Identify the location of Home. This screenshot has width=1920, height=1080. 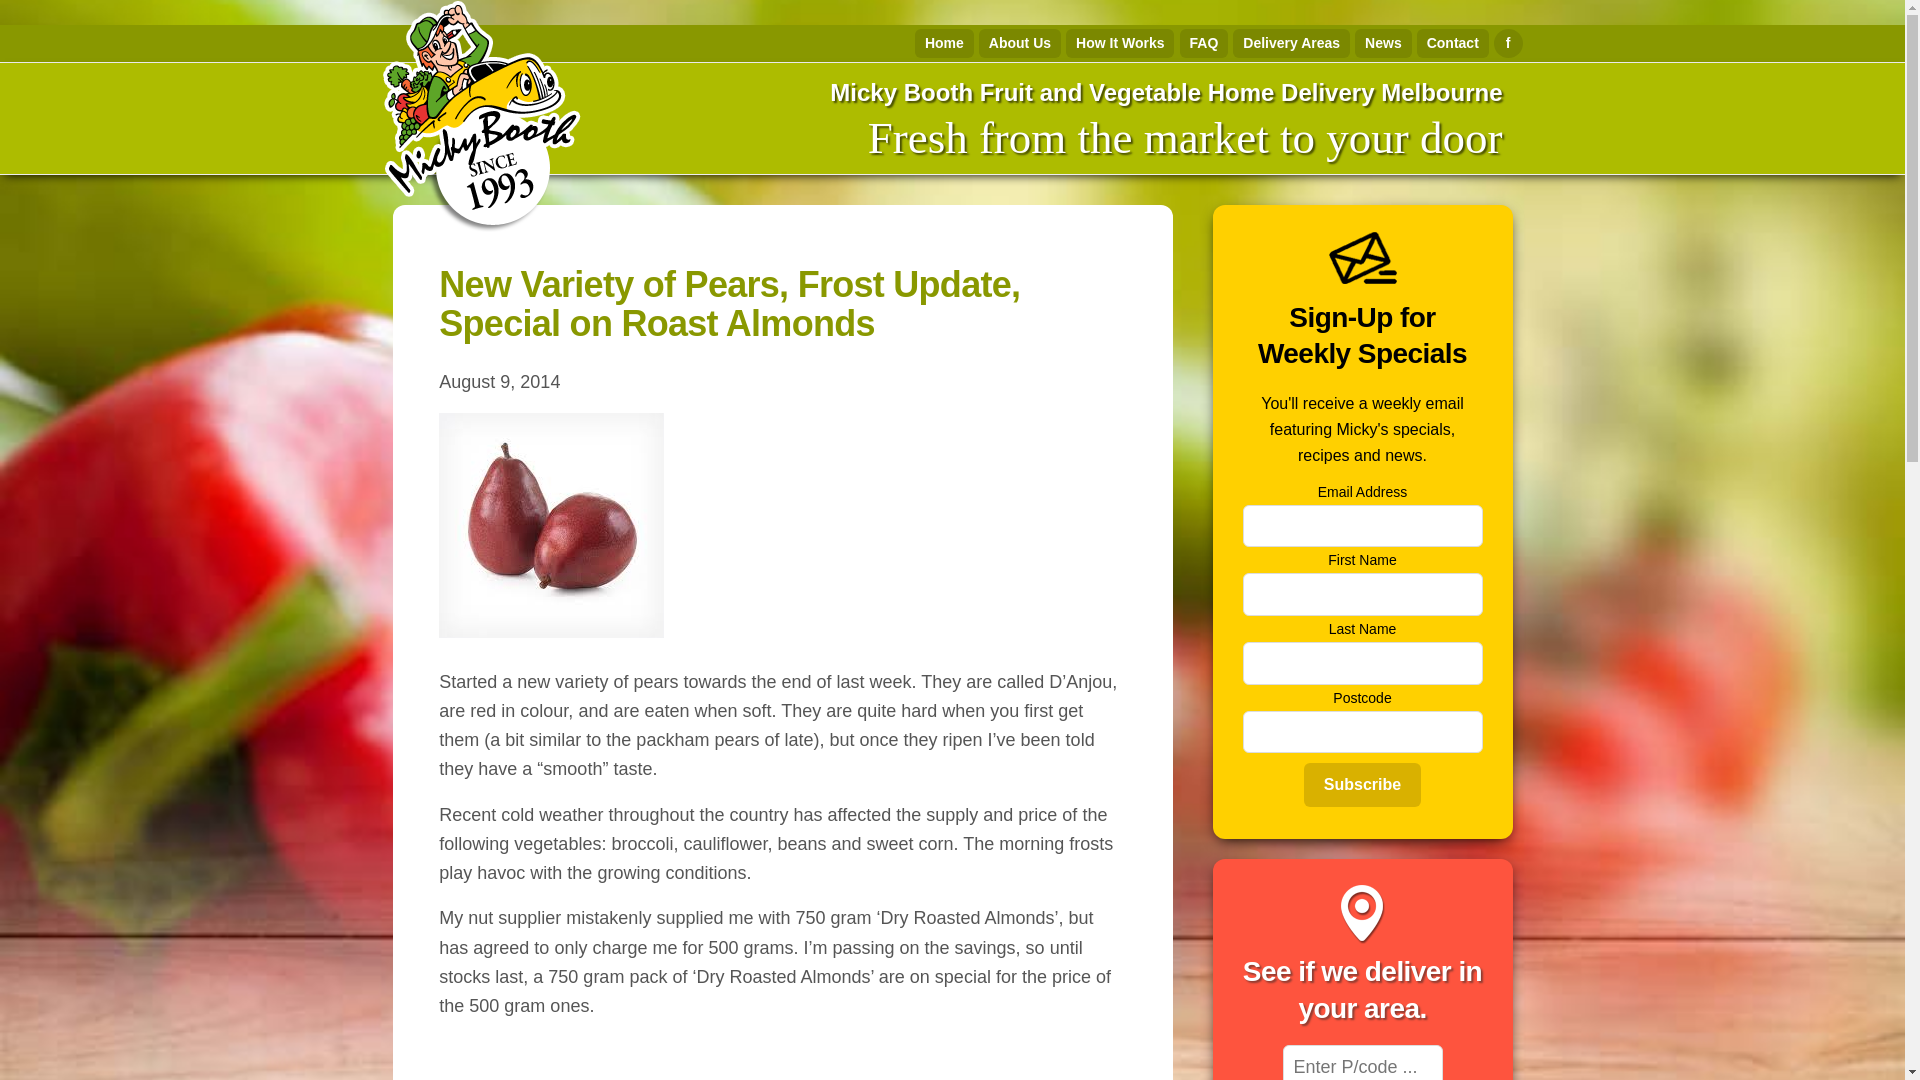
(944, 44).